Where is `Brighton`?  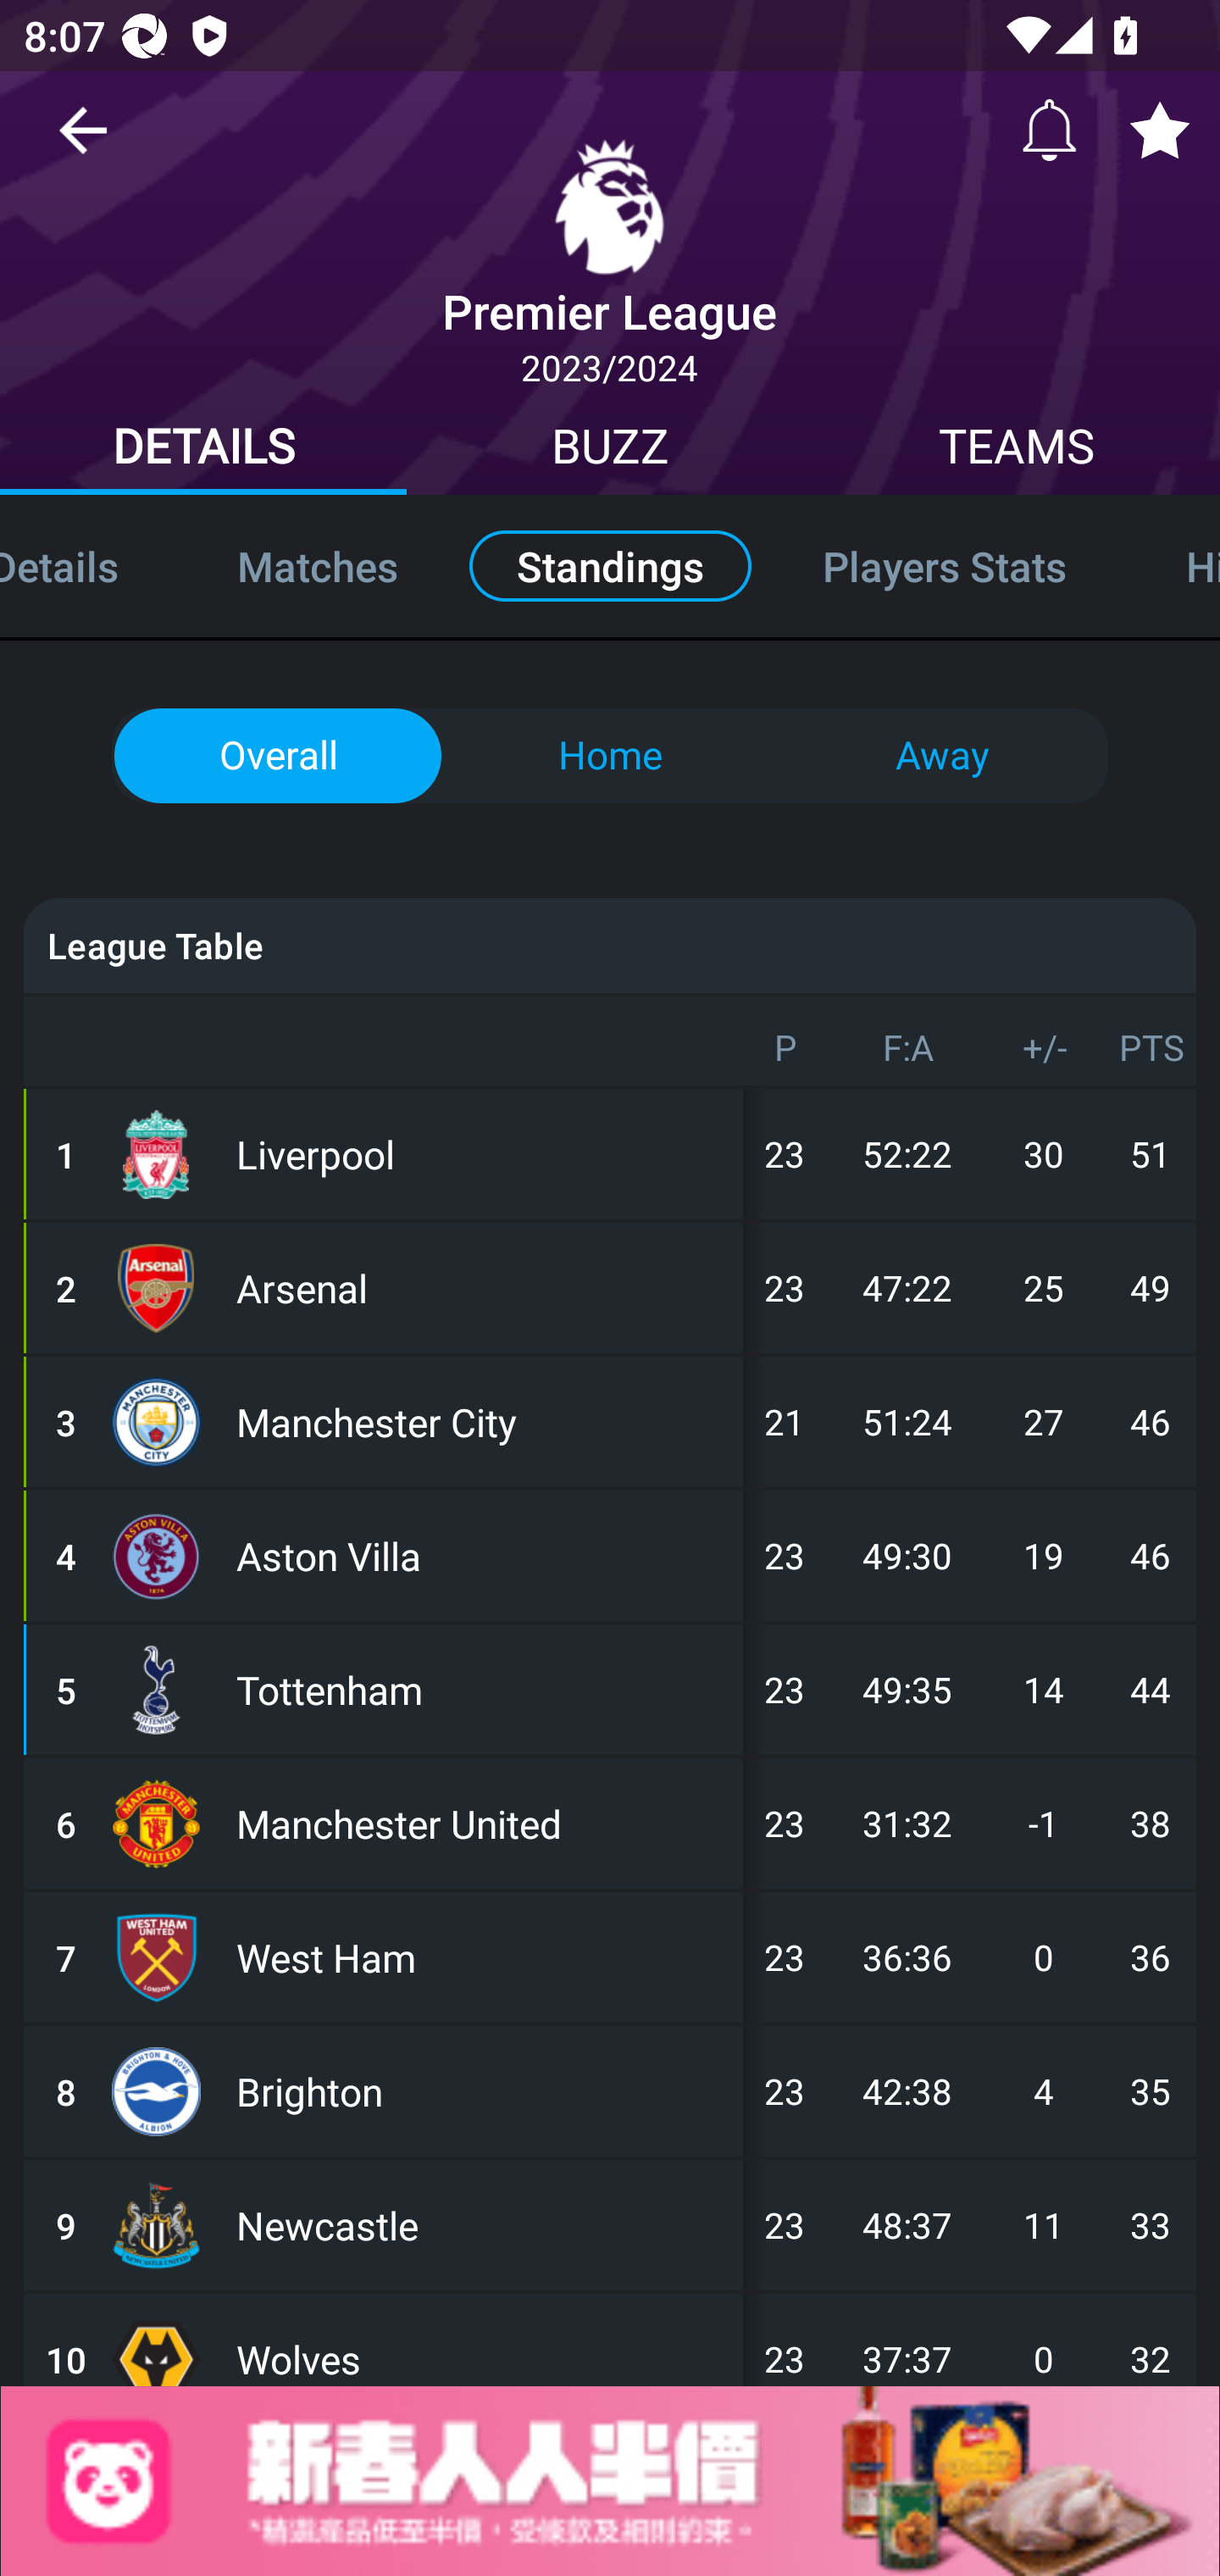
Brighton is located at coordinates (483, 2091).